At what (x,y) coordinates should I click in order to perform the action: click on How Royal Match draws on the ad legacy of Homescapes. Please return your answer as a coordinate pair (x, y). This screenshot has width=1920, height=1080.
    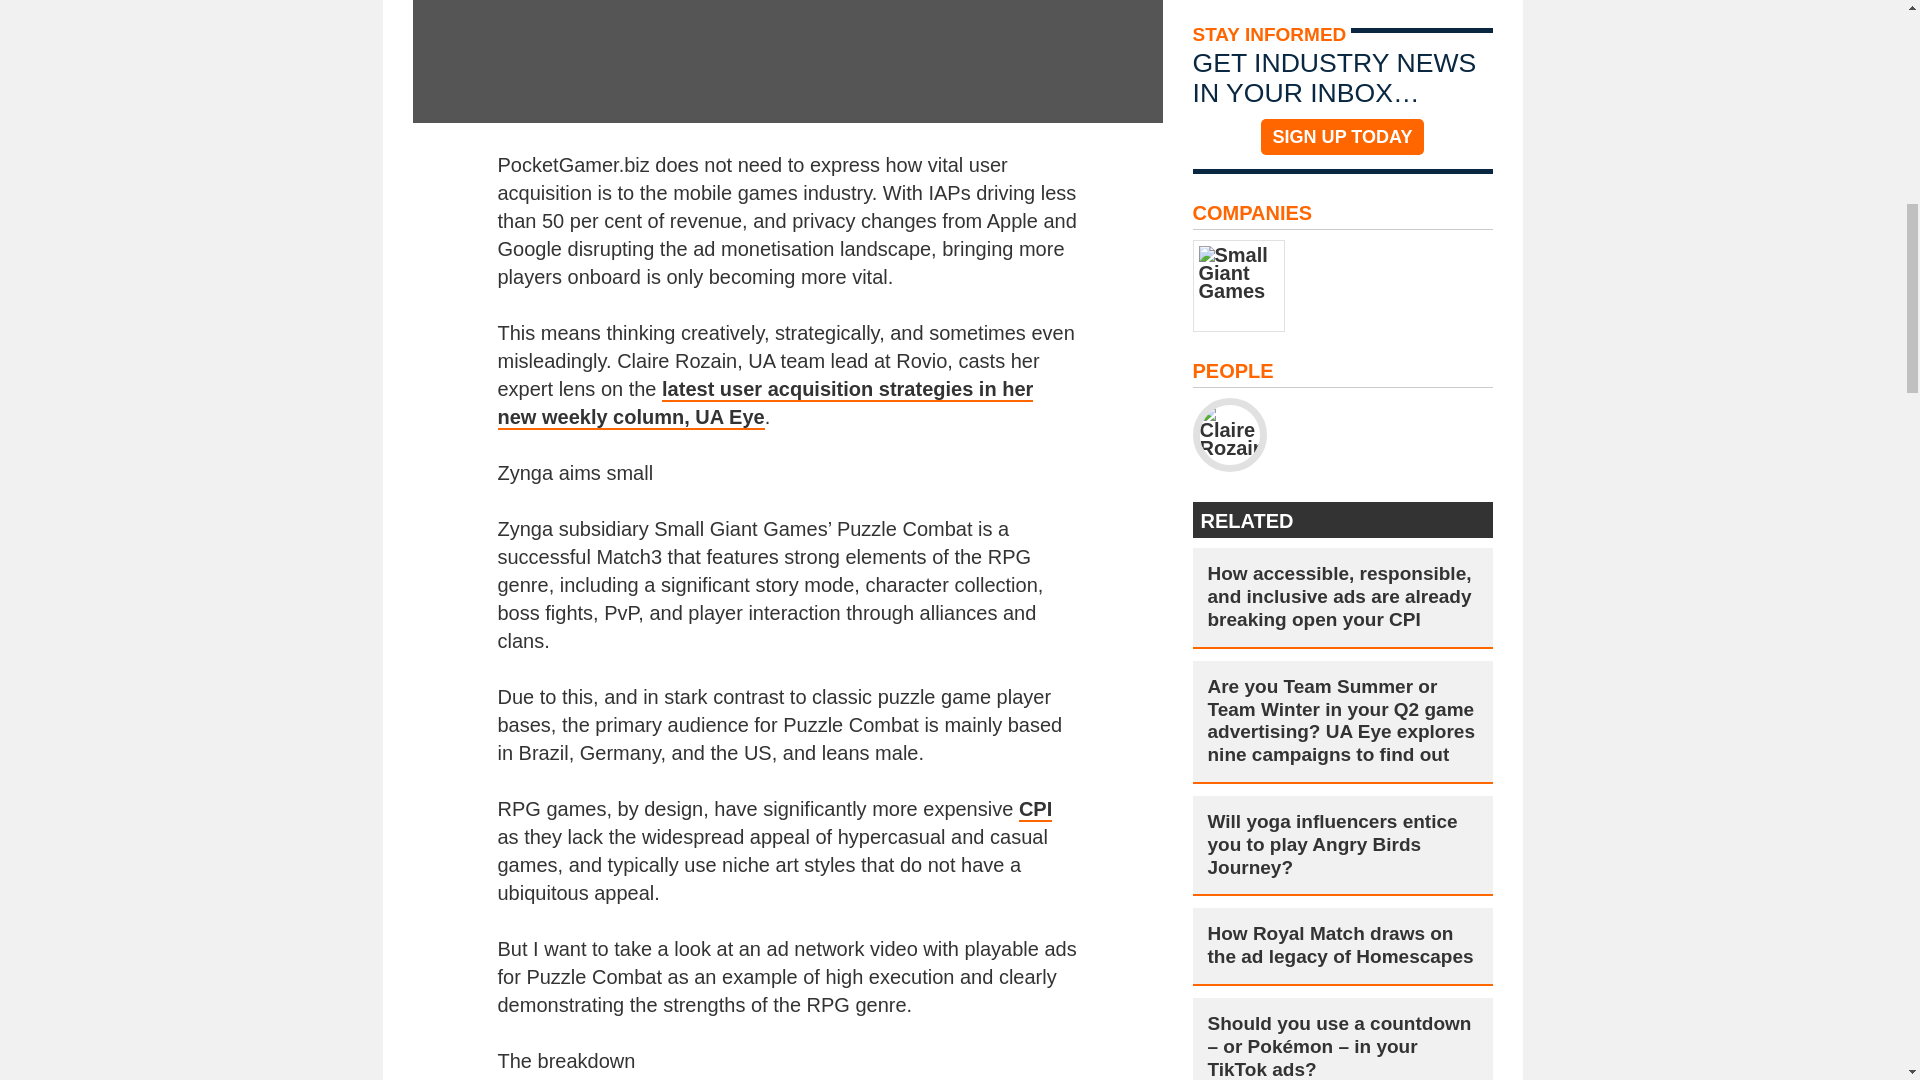
    Looking at the image, I should click on (1342, 946).